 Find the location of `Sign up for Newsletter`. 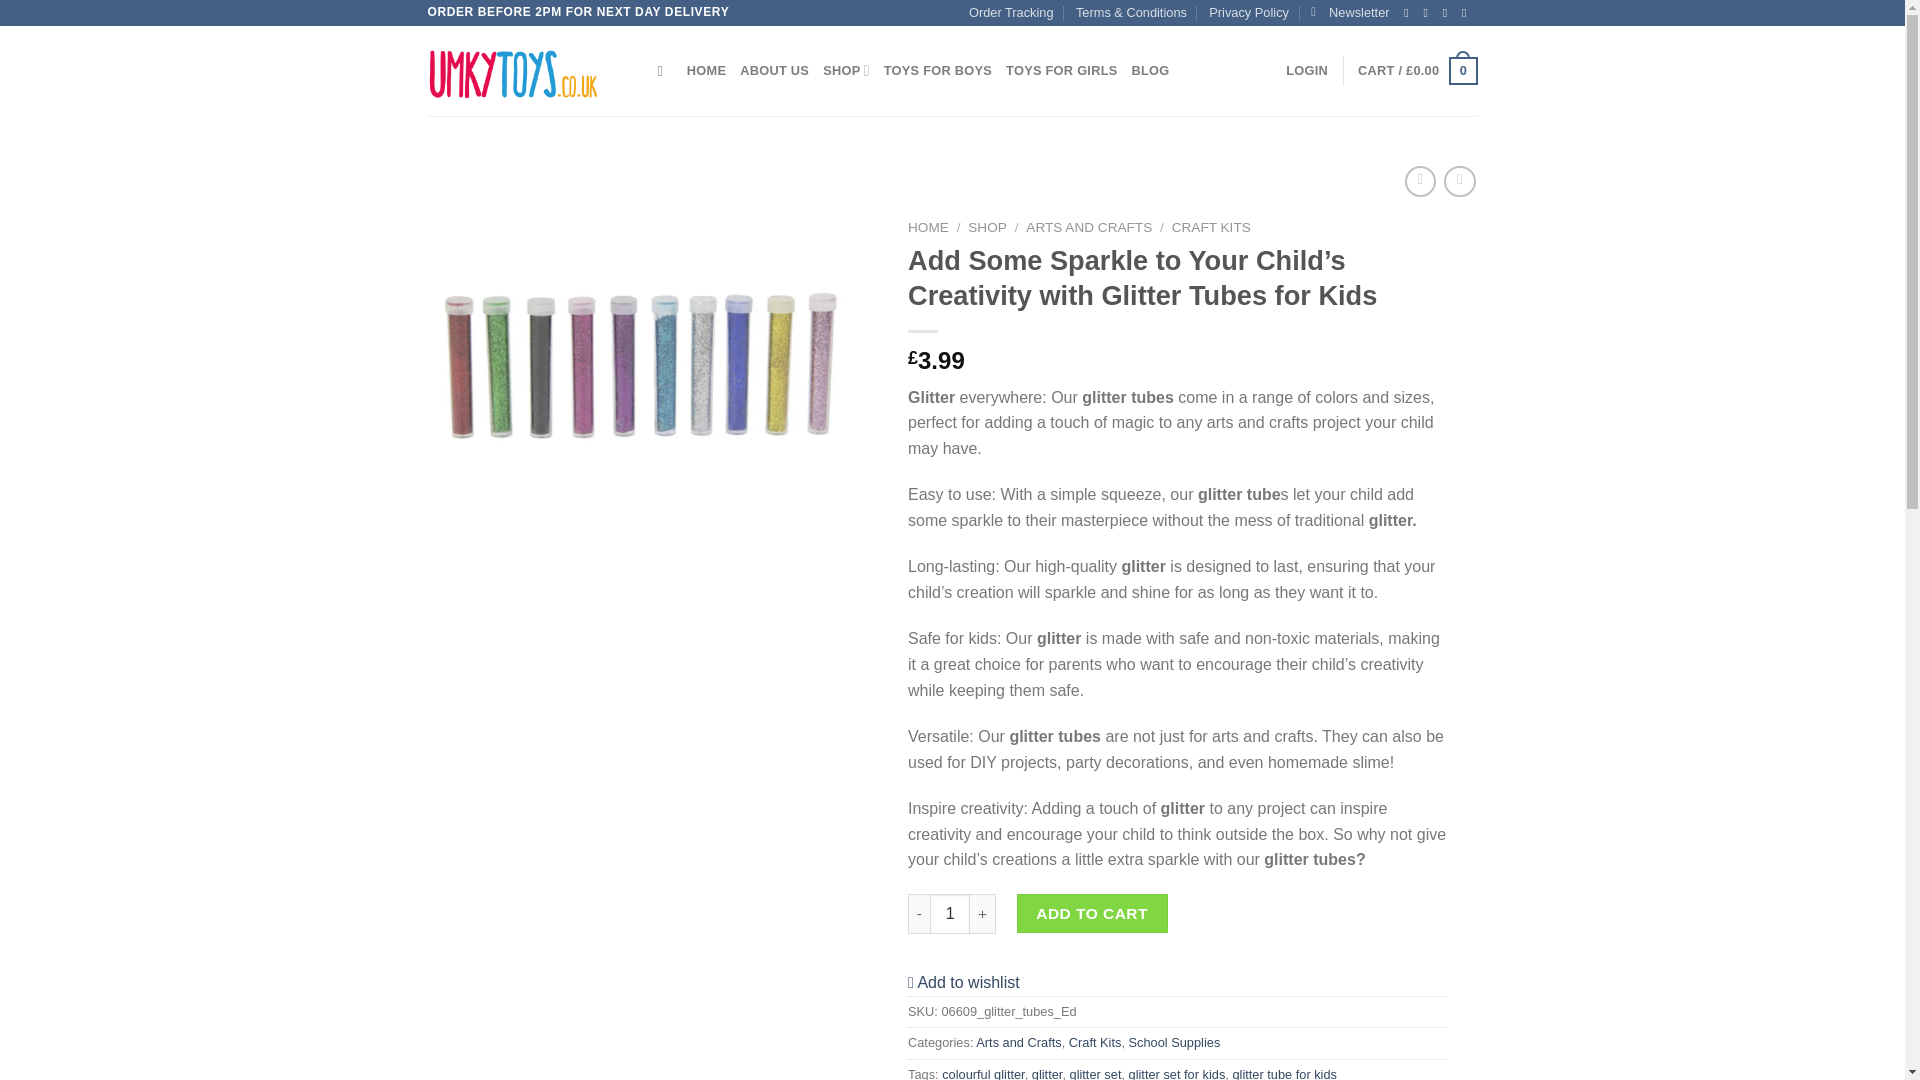

Sign up for Newsletter is located at coordinates (1350, 12).